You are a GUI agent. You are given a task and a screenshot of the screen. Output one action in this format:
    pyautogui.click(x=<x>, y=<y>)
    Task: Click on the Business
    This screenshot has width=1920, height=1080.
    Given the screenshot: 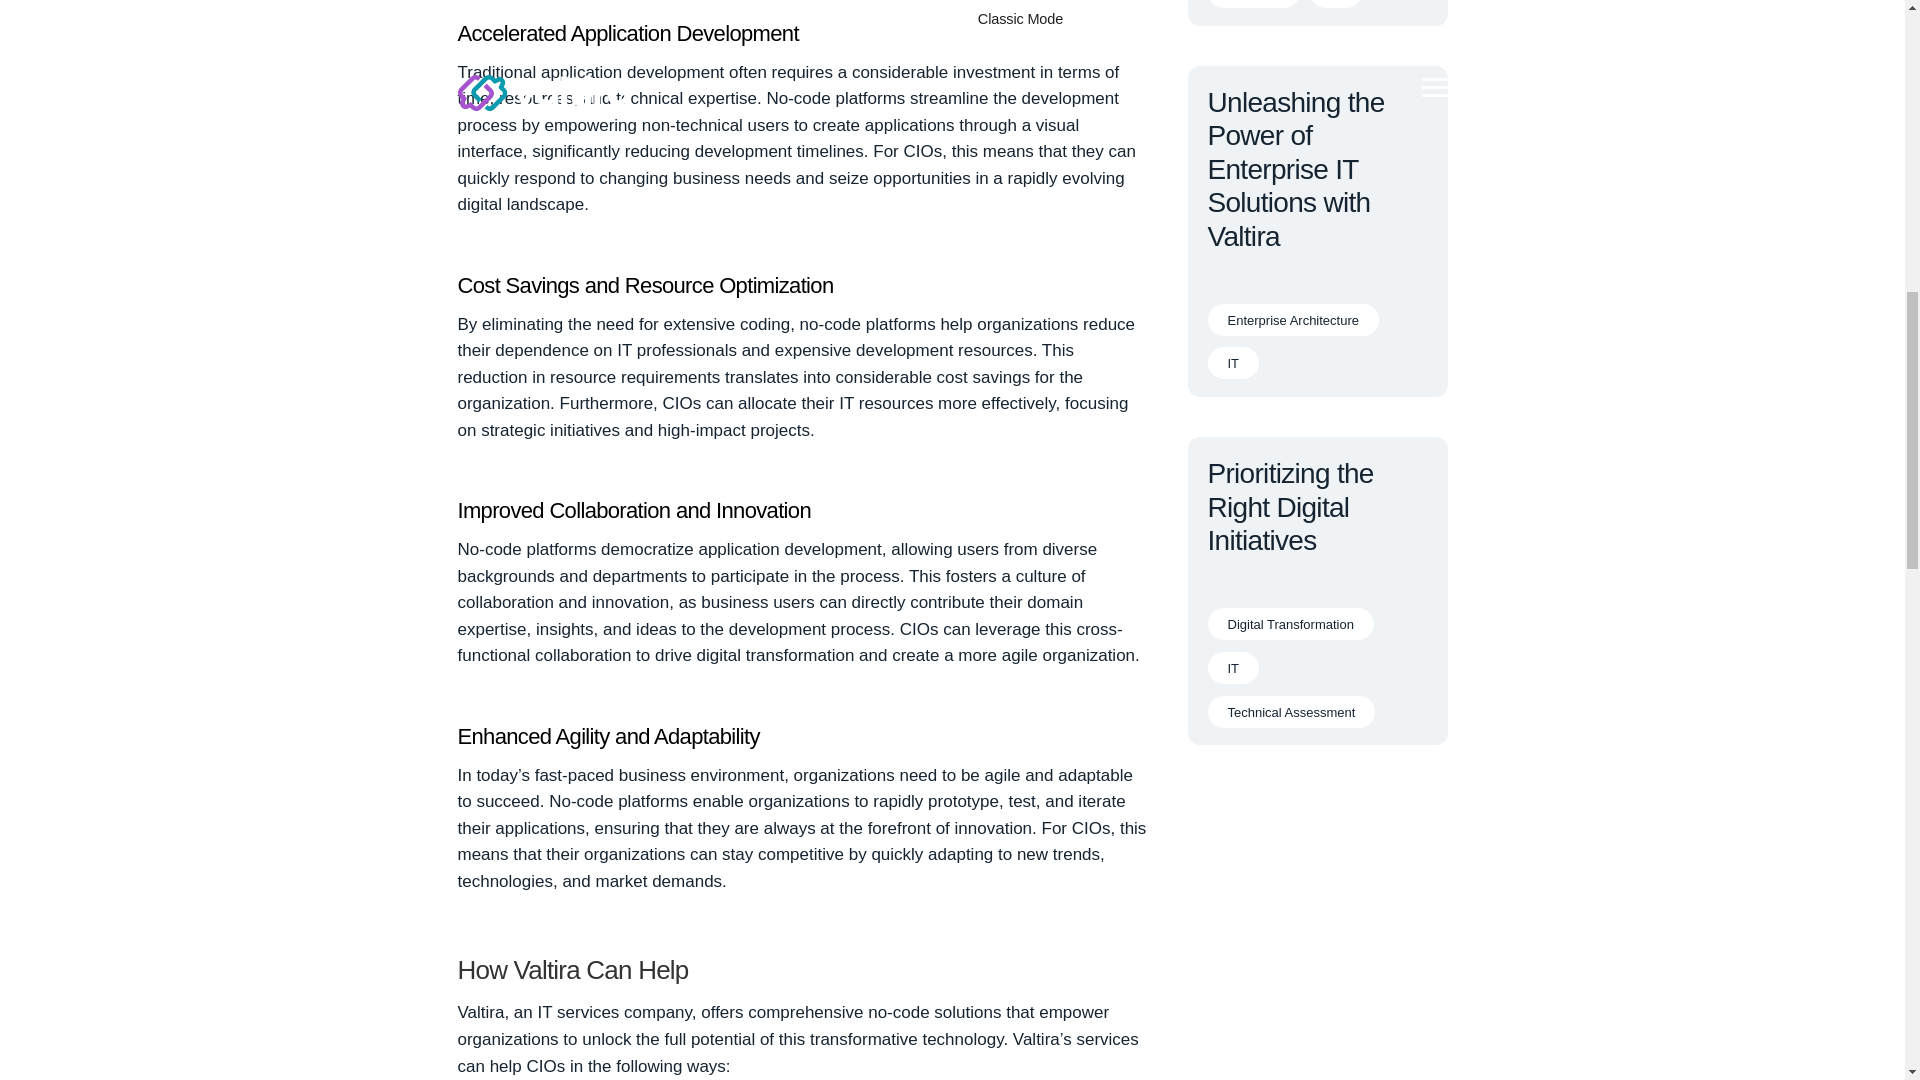 What is the action you would take?
    pyautogui.click(x=1254, y=4)
    